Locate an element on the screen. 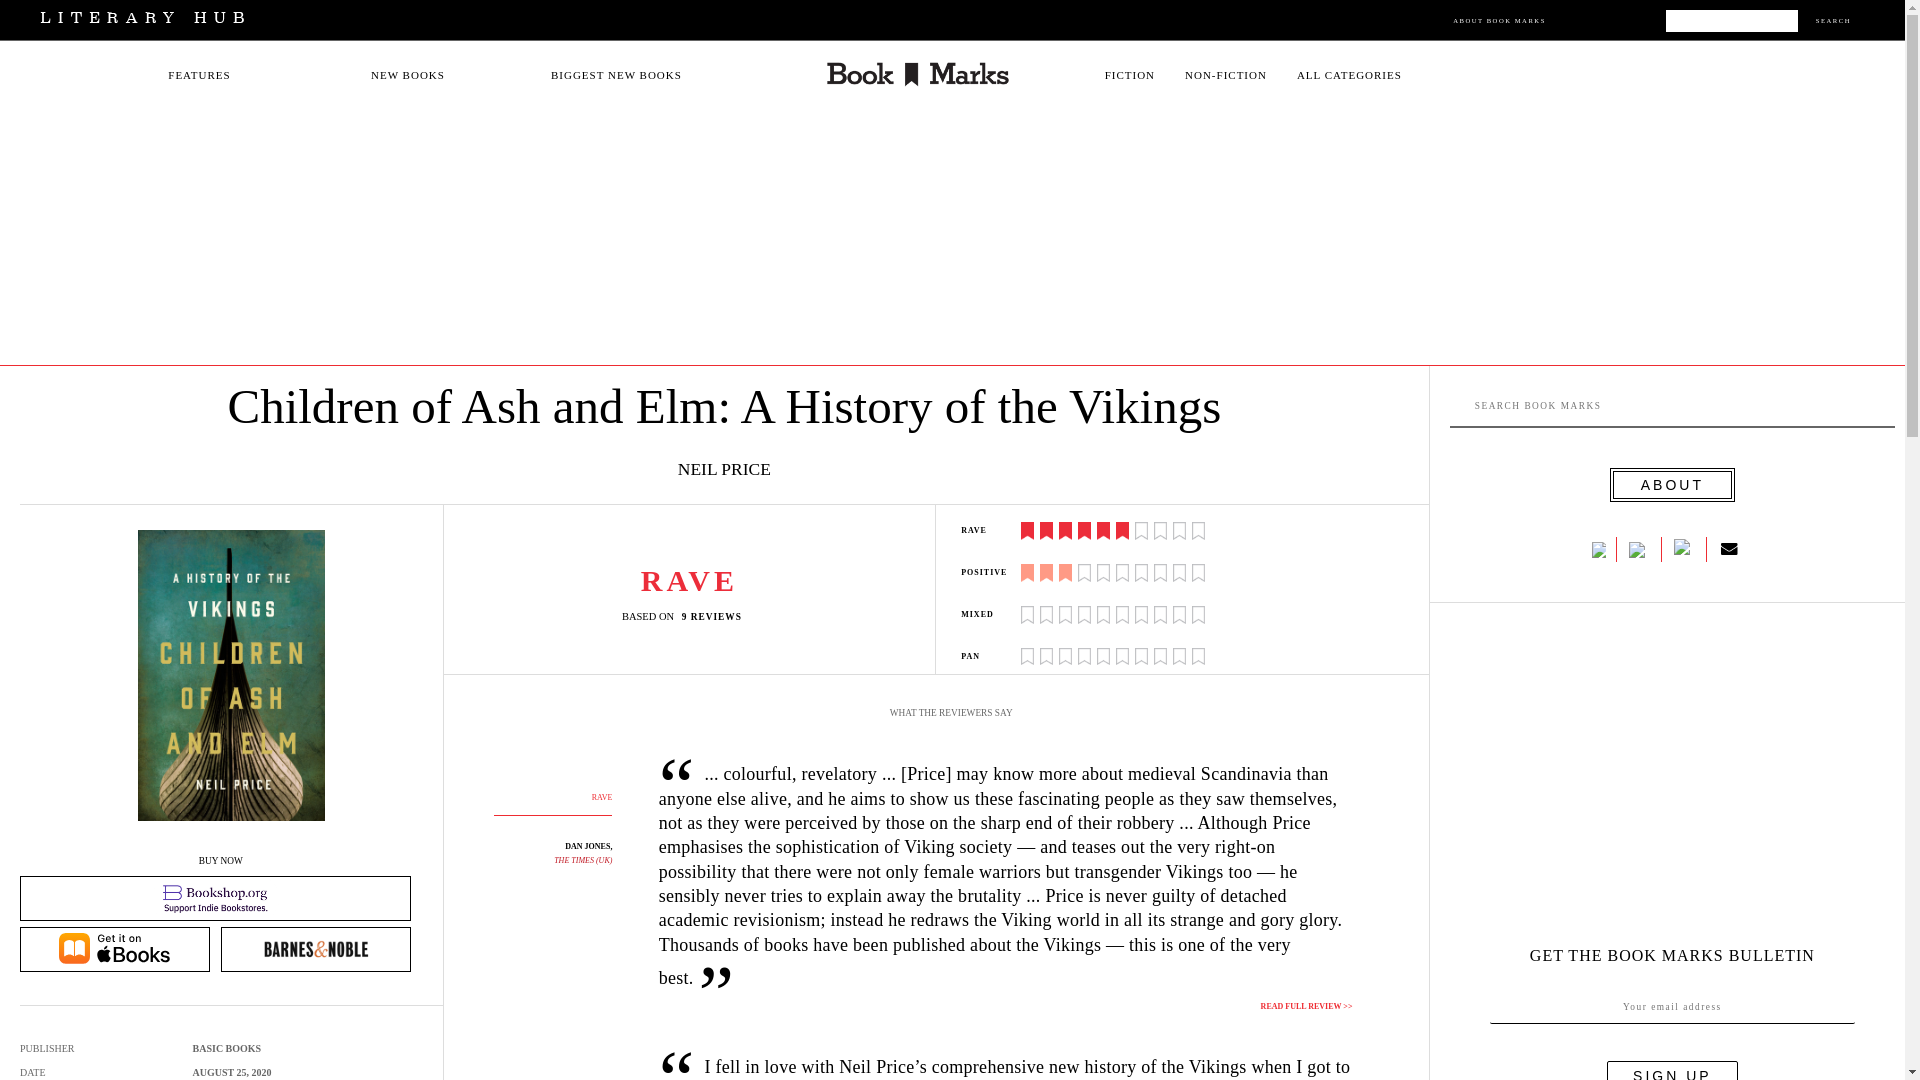  BIGGEST NEW BOOKS is located at coordinates (616, 75).